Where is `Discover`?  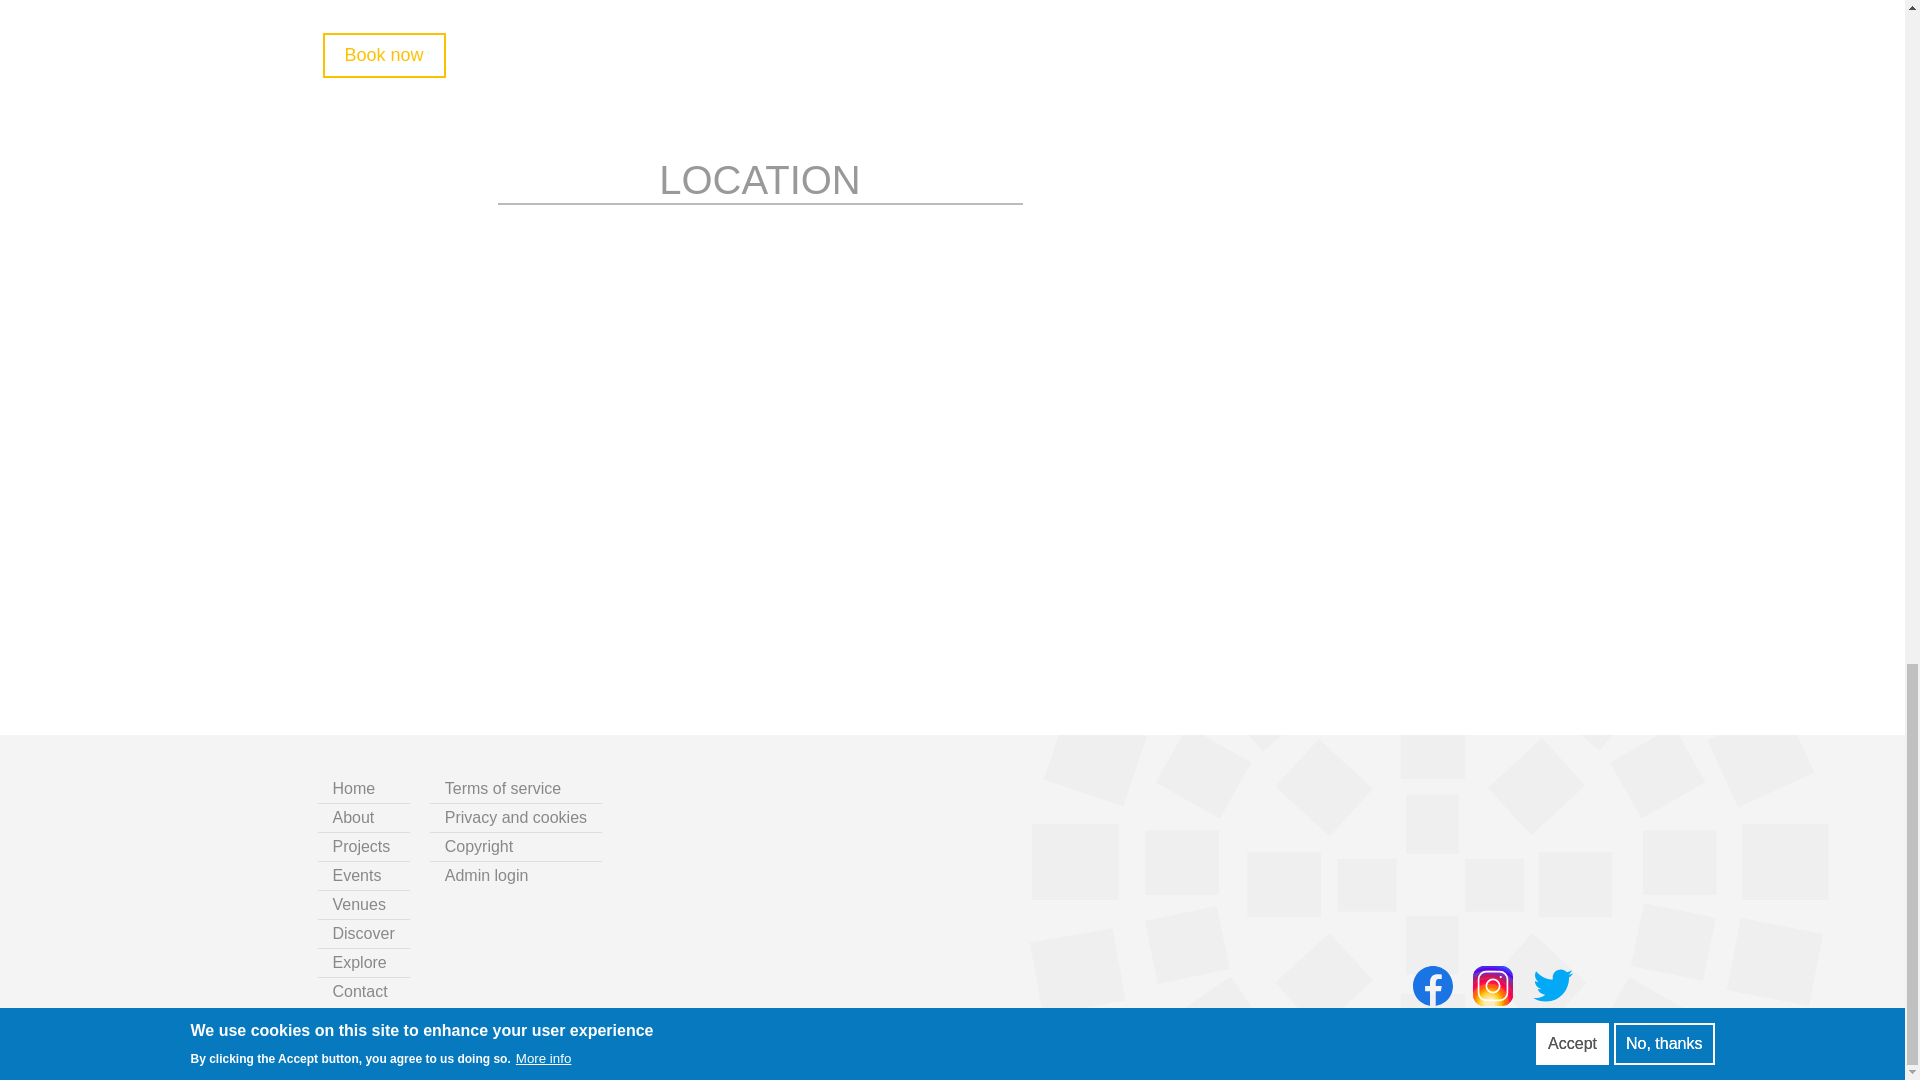 Discover is located at coordinates (364, 934).